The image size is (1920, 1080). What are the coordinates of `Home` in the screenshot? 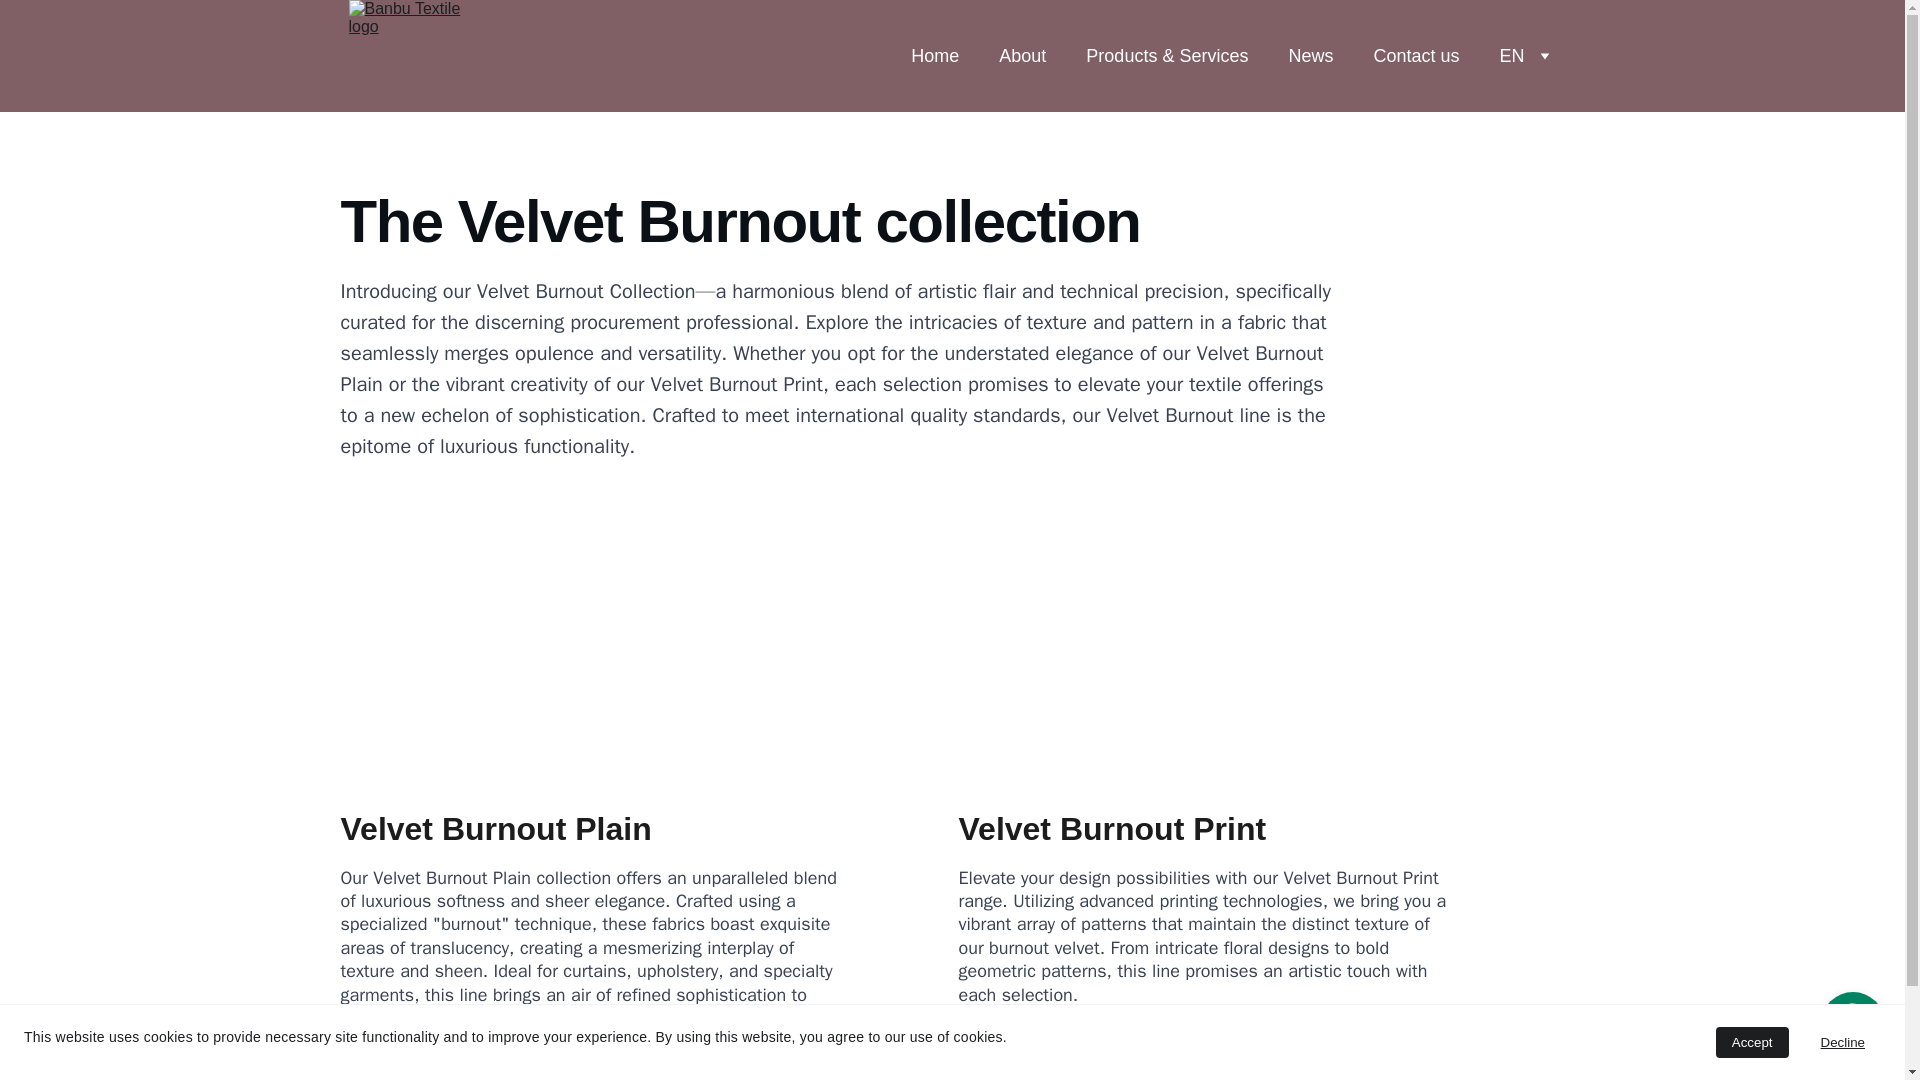 It's located at (934, 56).